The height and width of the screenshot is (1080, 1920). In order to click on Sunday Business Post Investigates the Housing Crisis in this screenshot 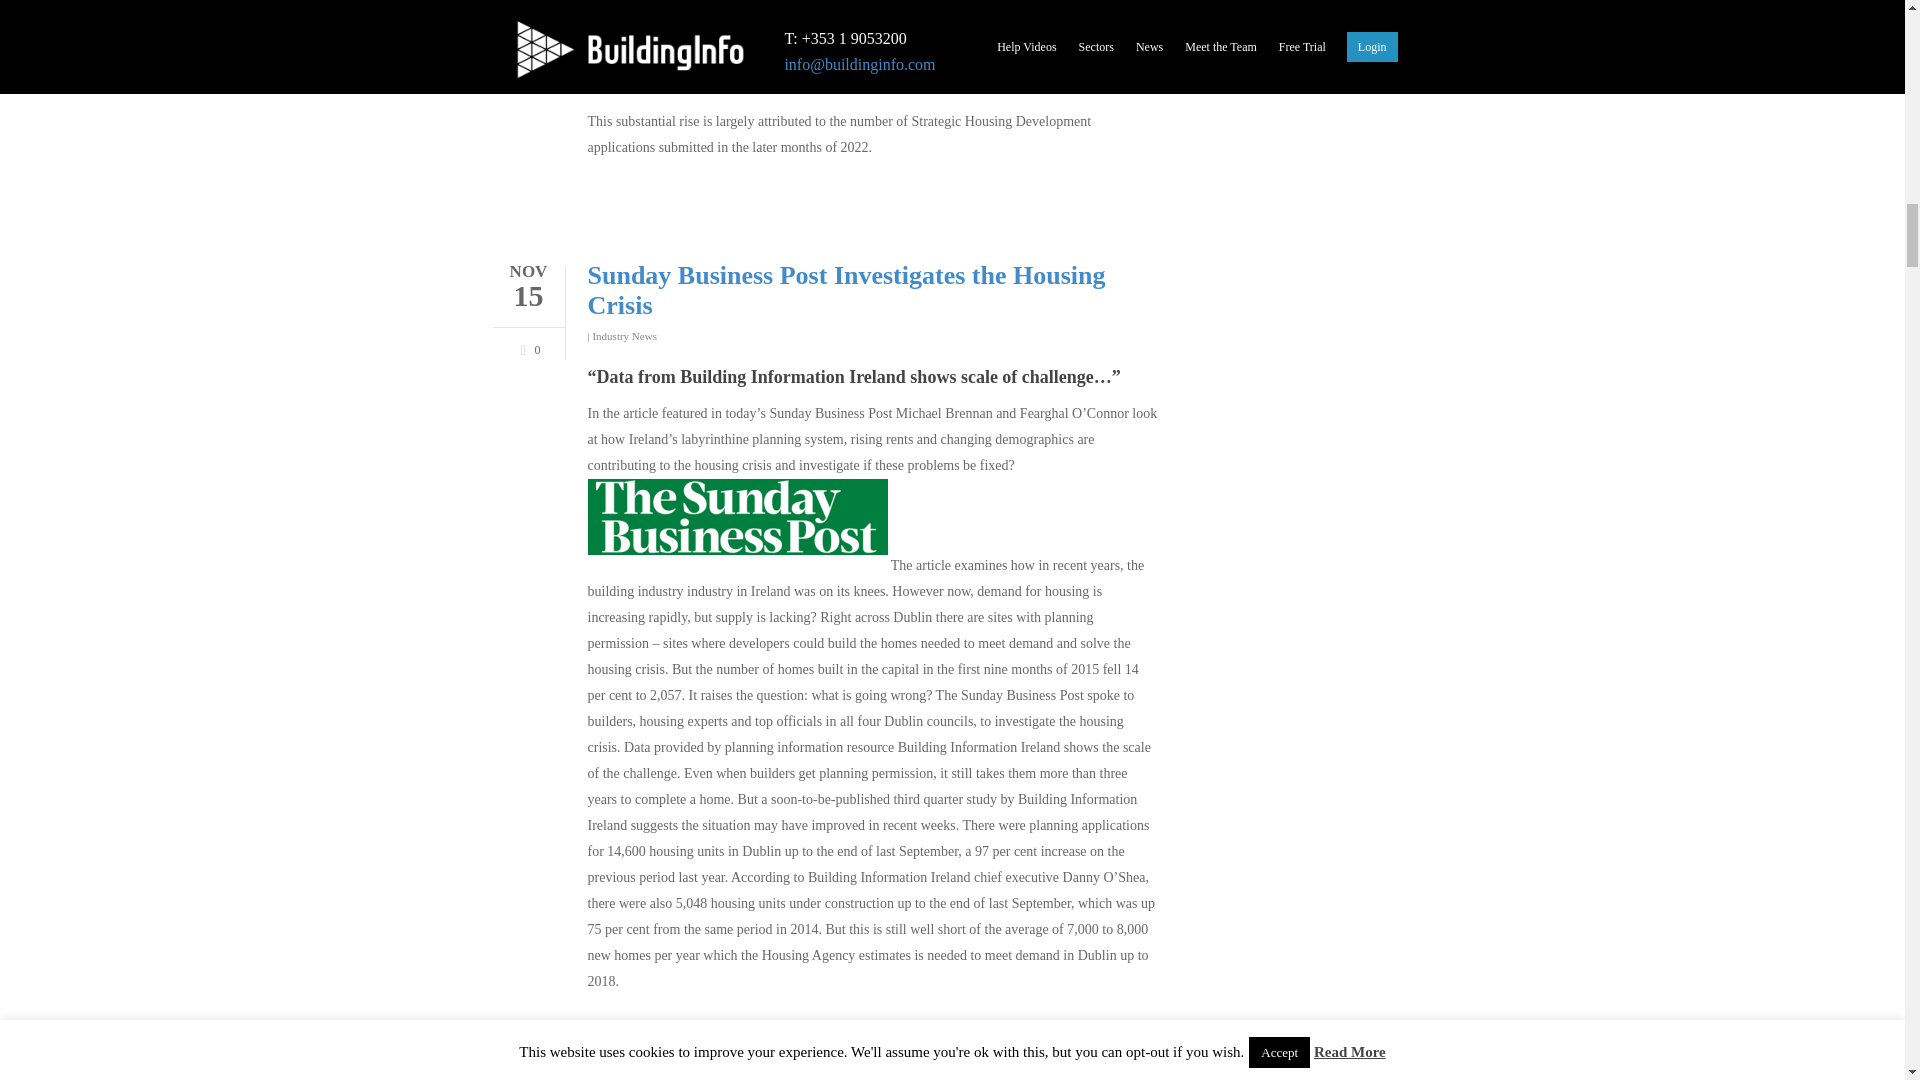, I will do `click(846, 290)`.